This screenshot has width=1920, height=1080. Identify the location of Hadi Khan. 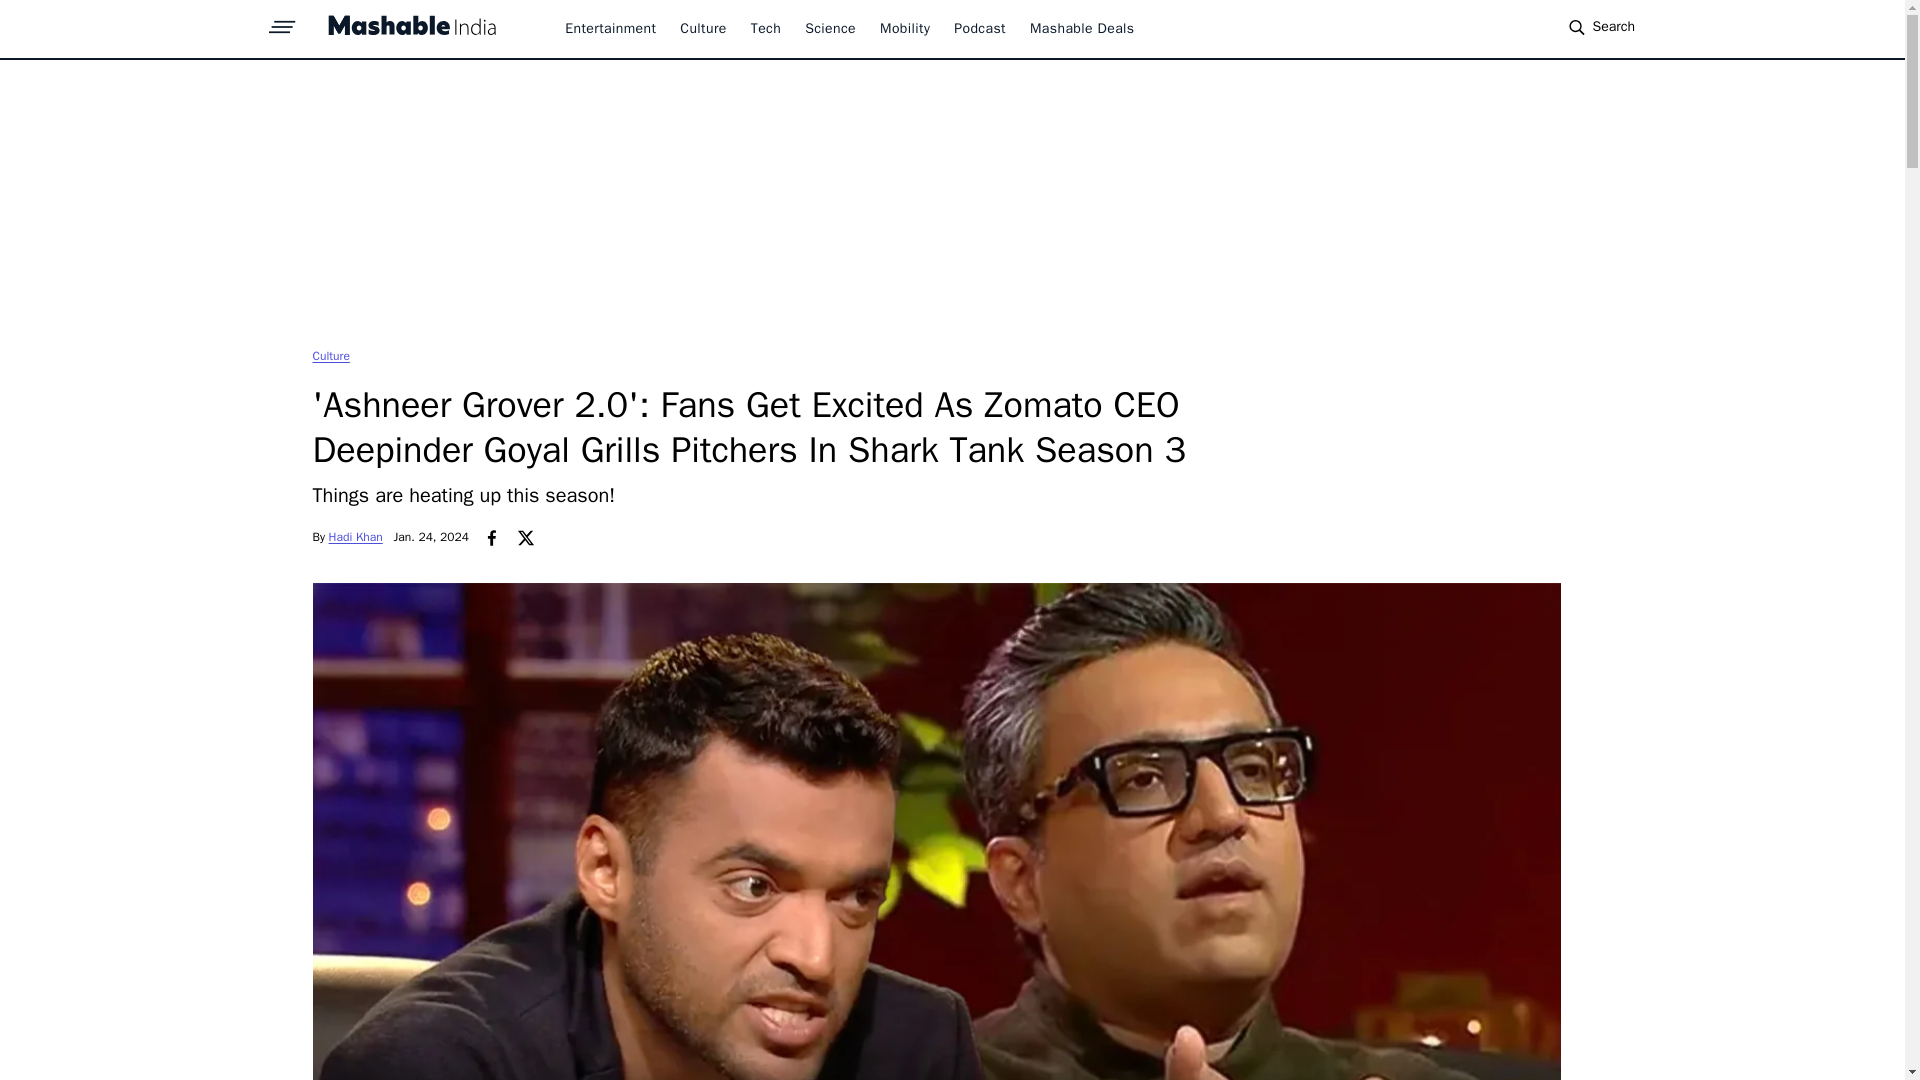
(355, 537).